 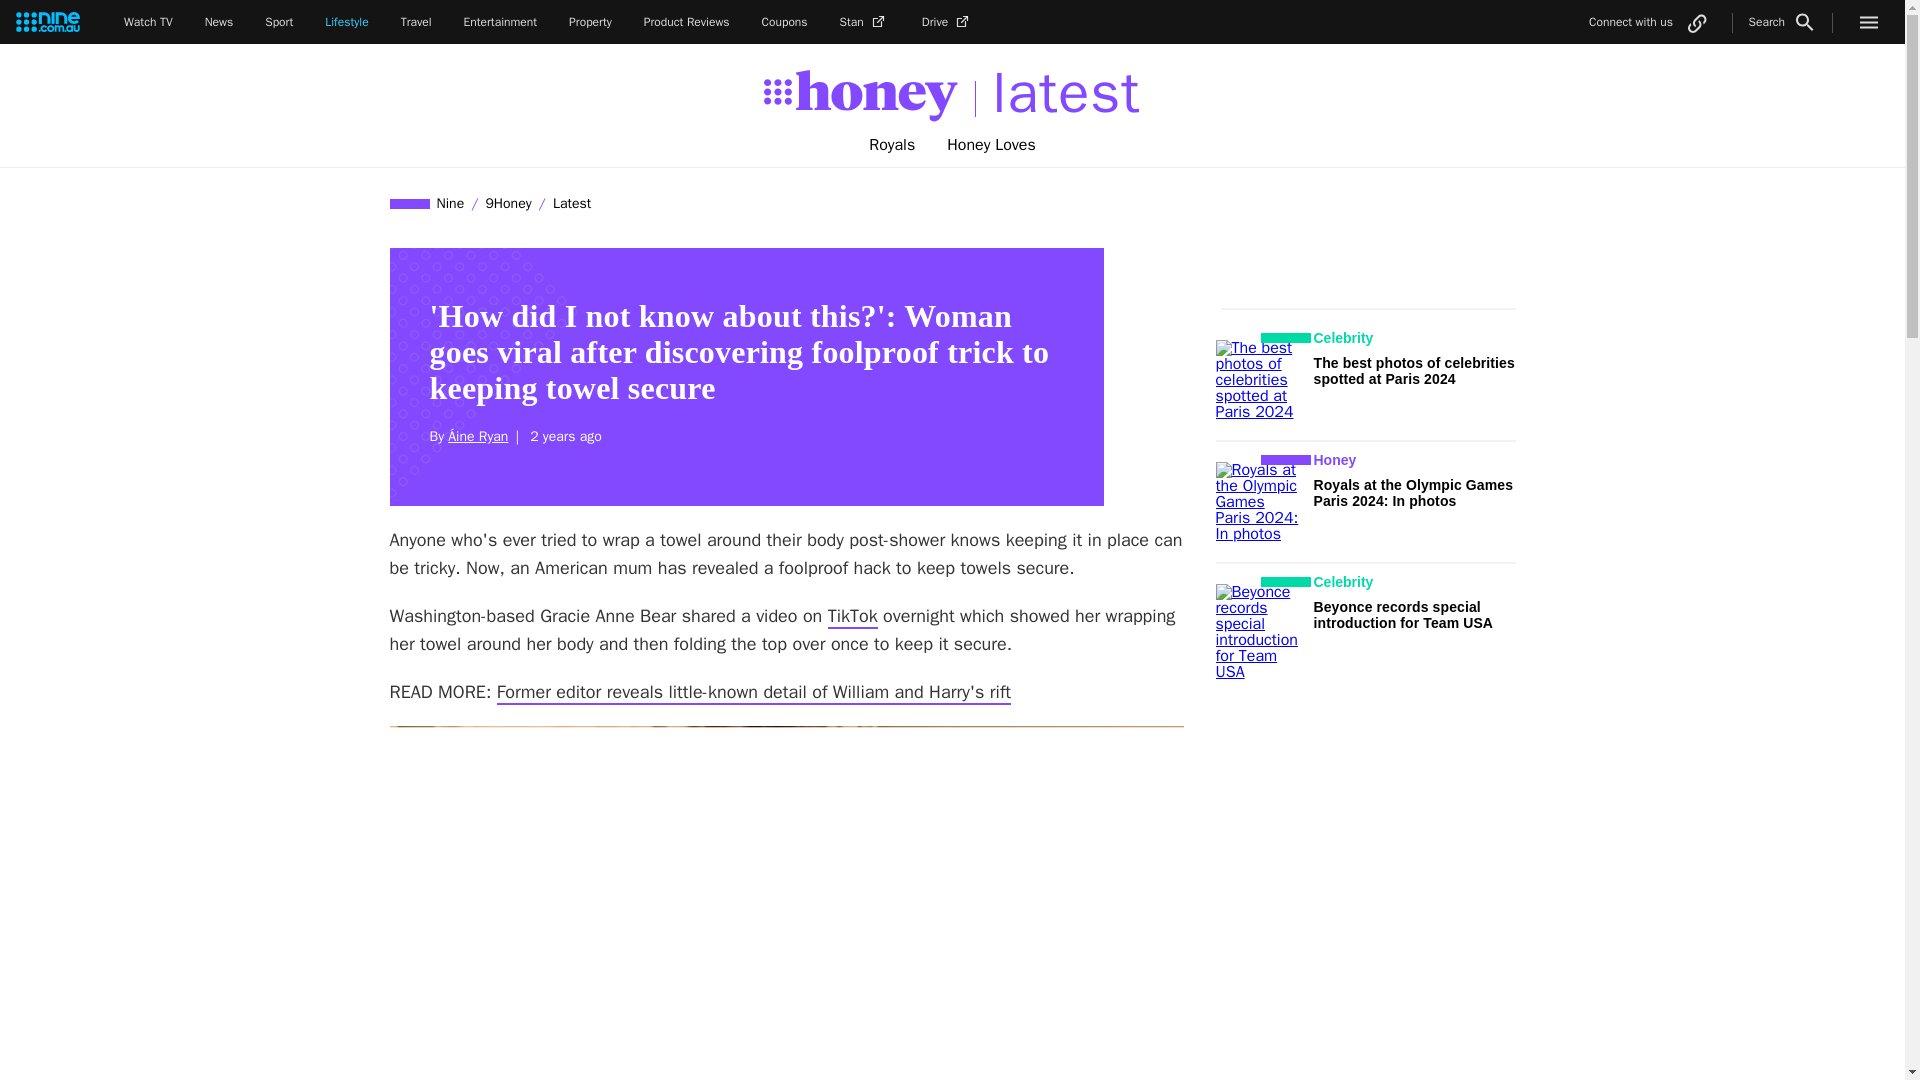 I want to click on Royals, so click(x=892, y=145).